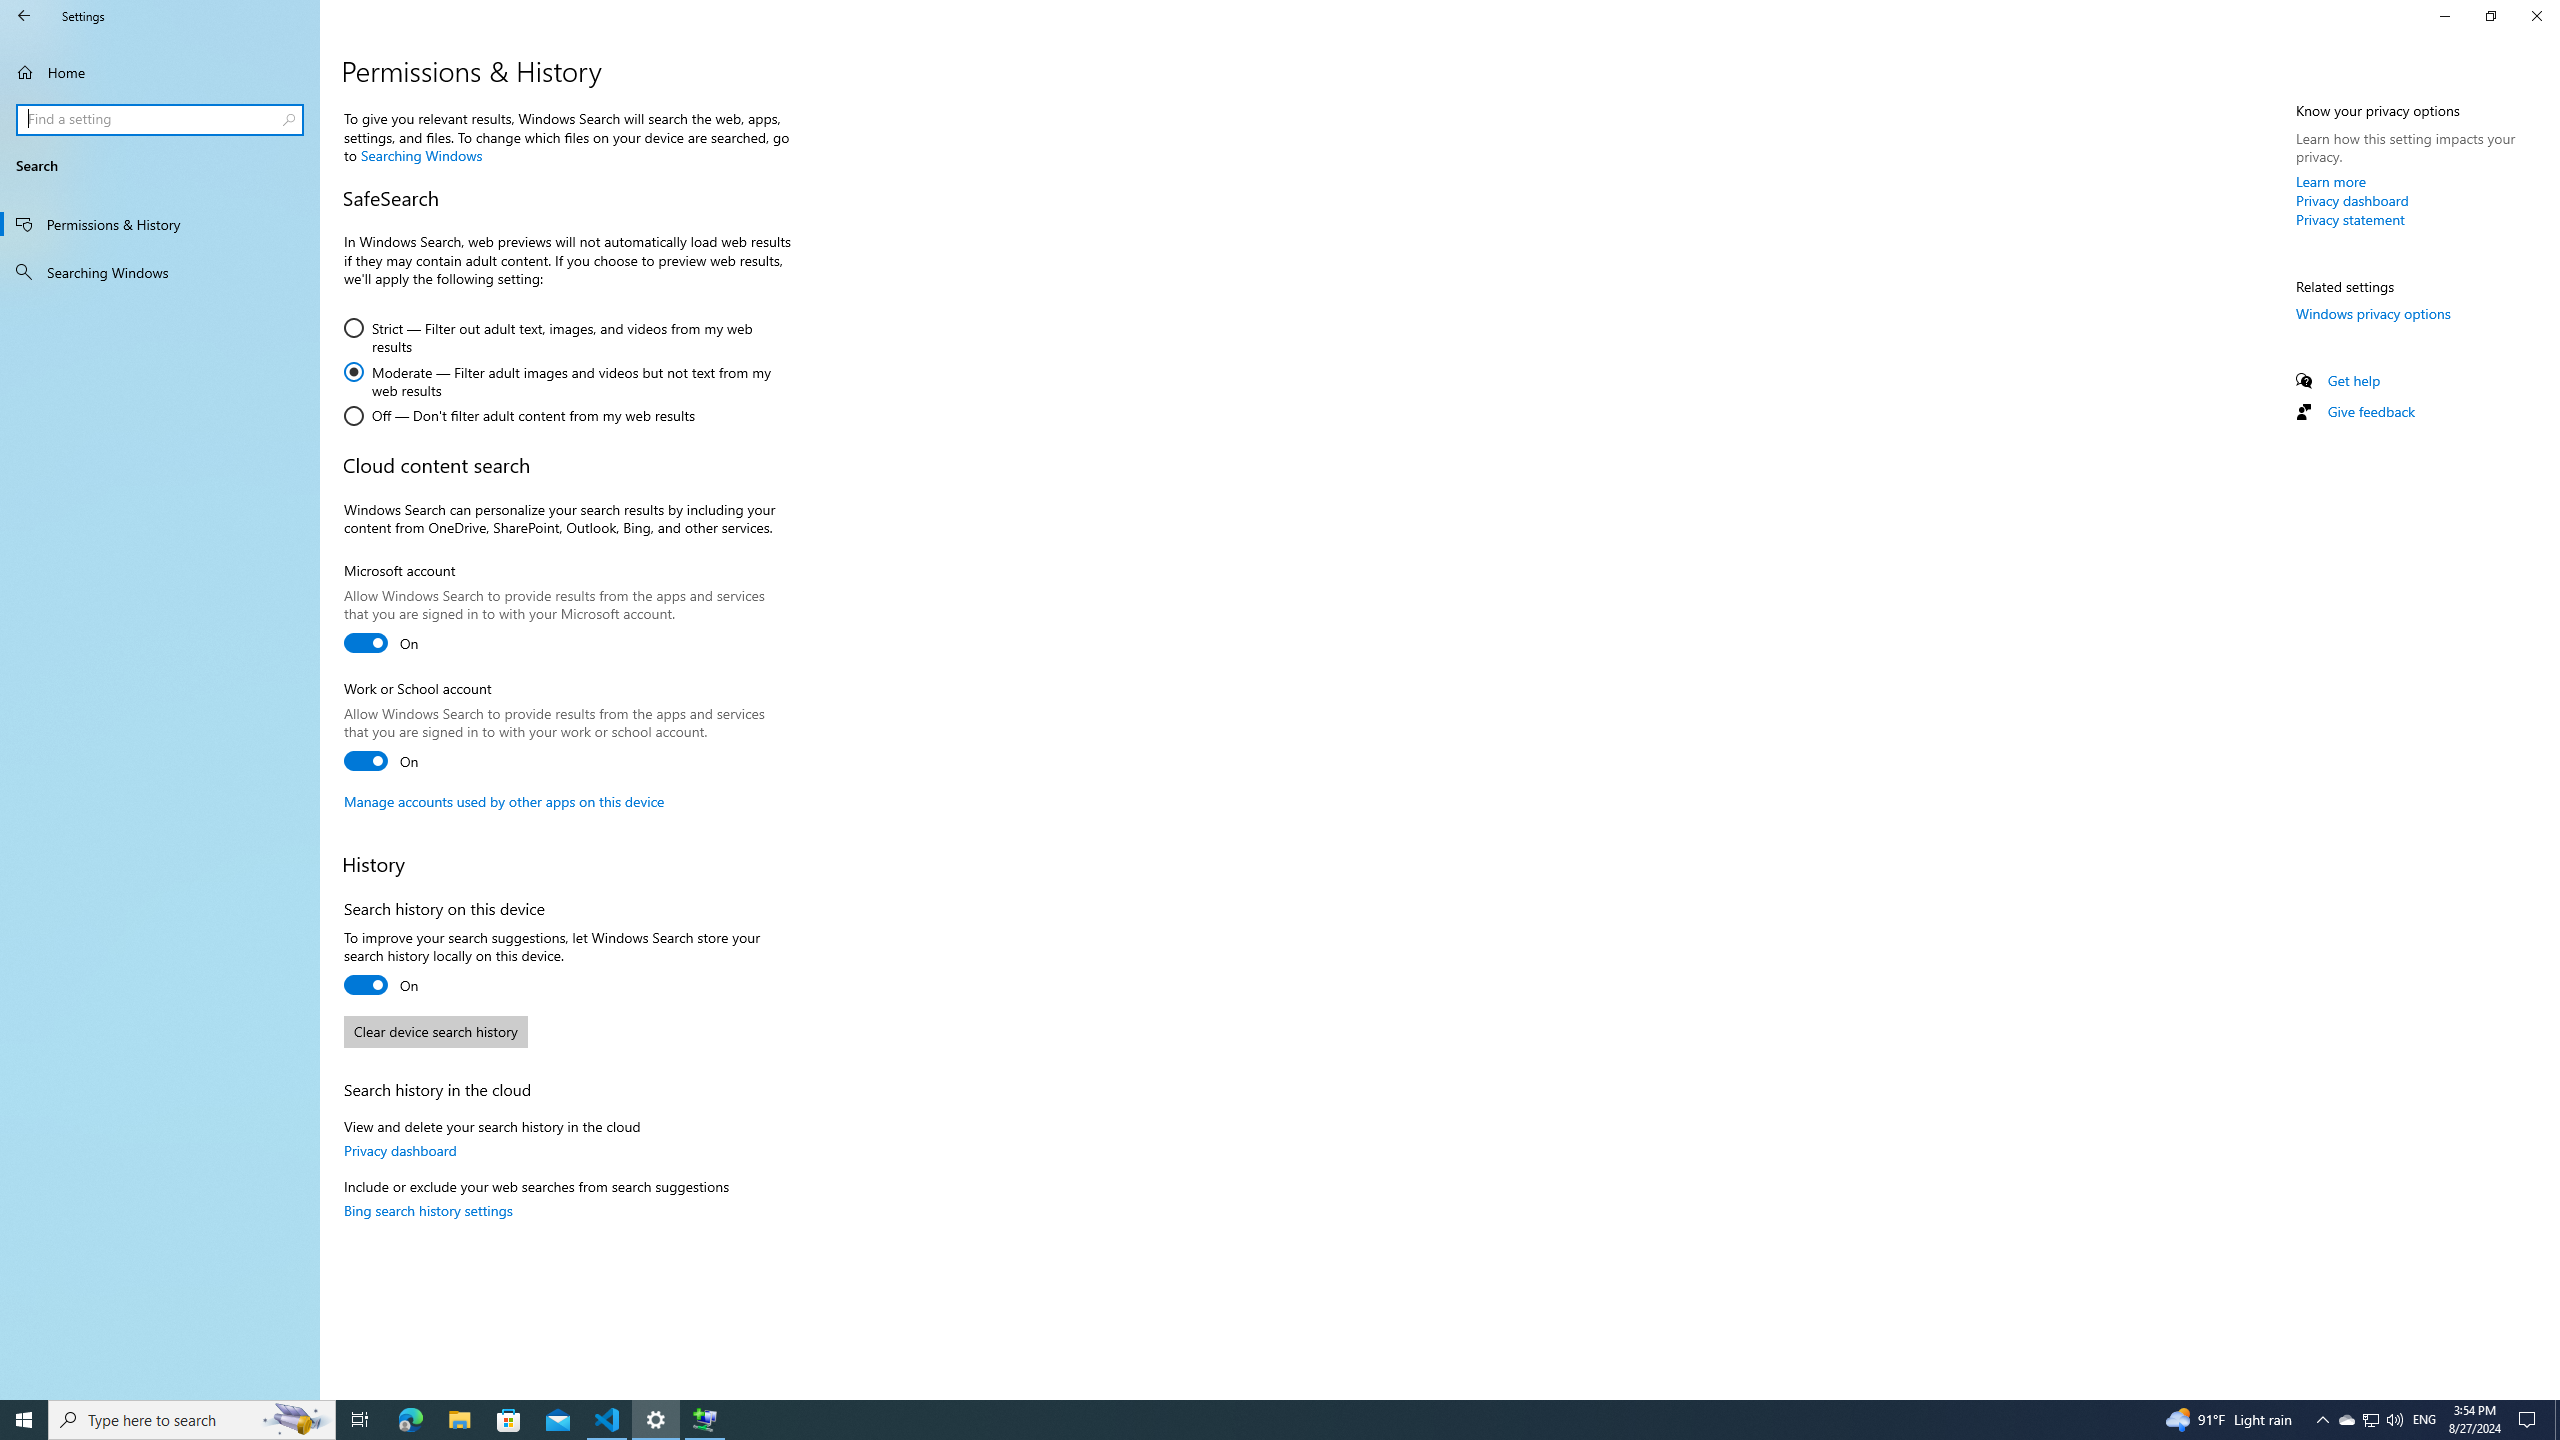 The height and width of the screenshot is (1440, 2560). Describe the element at coordinates (656, 1420) in the screenshot. I see `Settings - 1 running window` at that location.